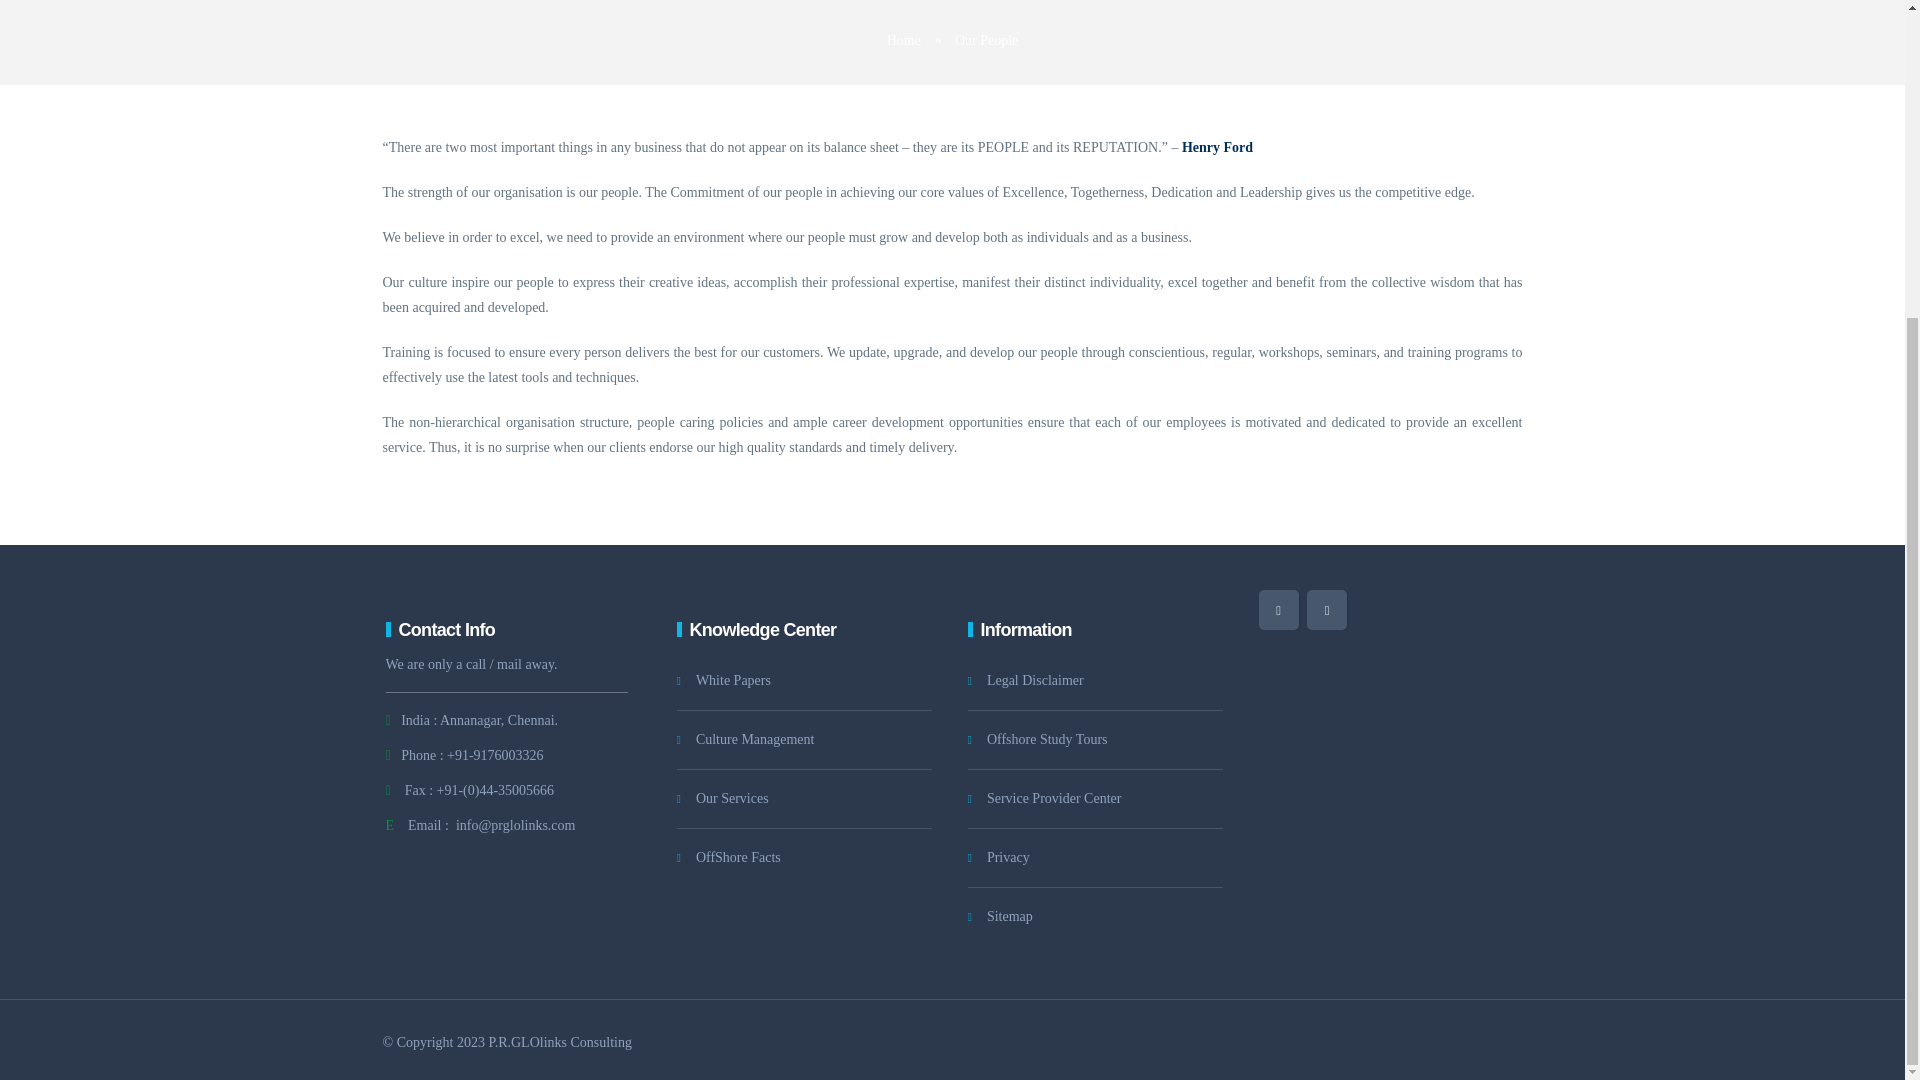  What do you see at coordinates (1327, 609) in the screenshot?
I see `Follow Us on Linkedin` at bounding box center [1327, 609].